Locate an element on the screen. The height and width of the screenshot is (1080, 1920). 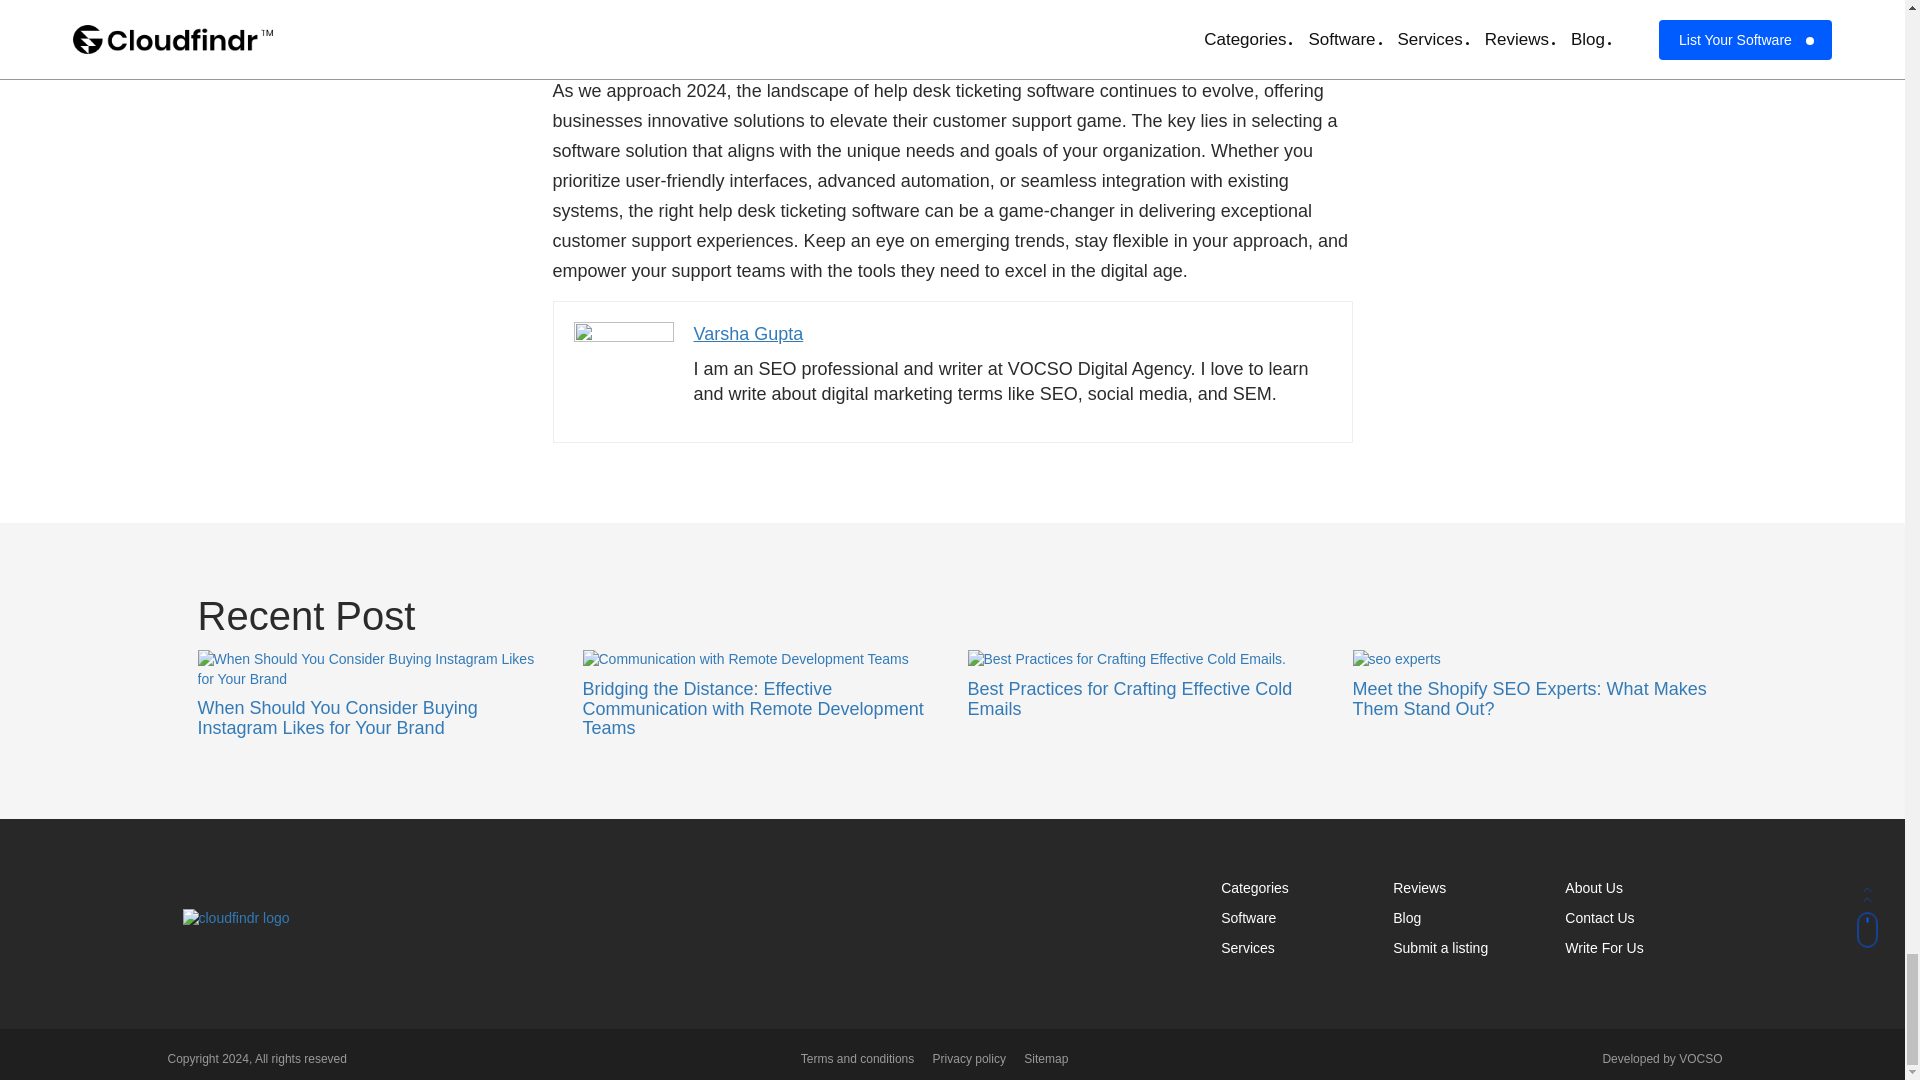
Write For Us is located at coordinates (1604, 947).